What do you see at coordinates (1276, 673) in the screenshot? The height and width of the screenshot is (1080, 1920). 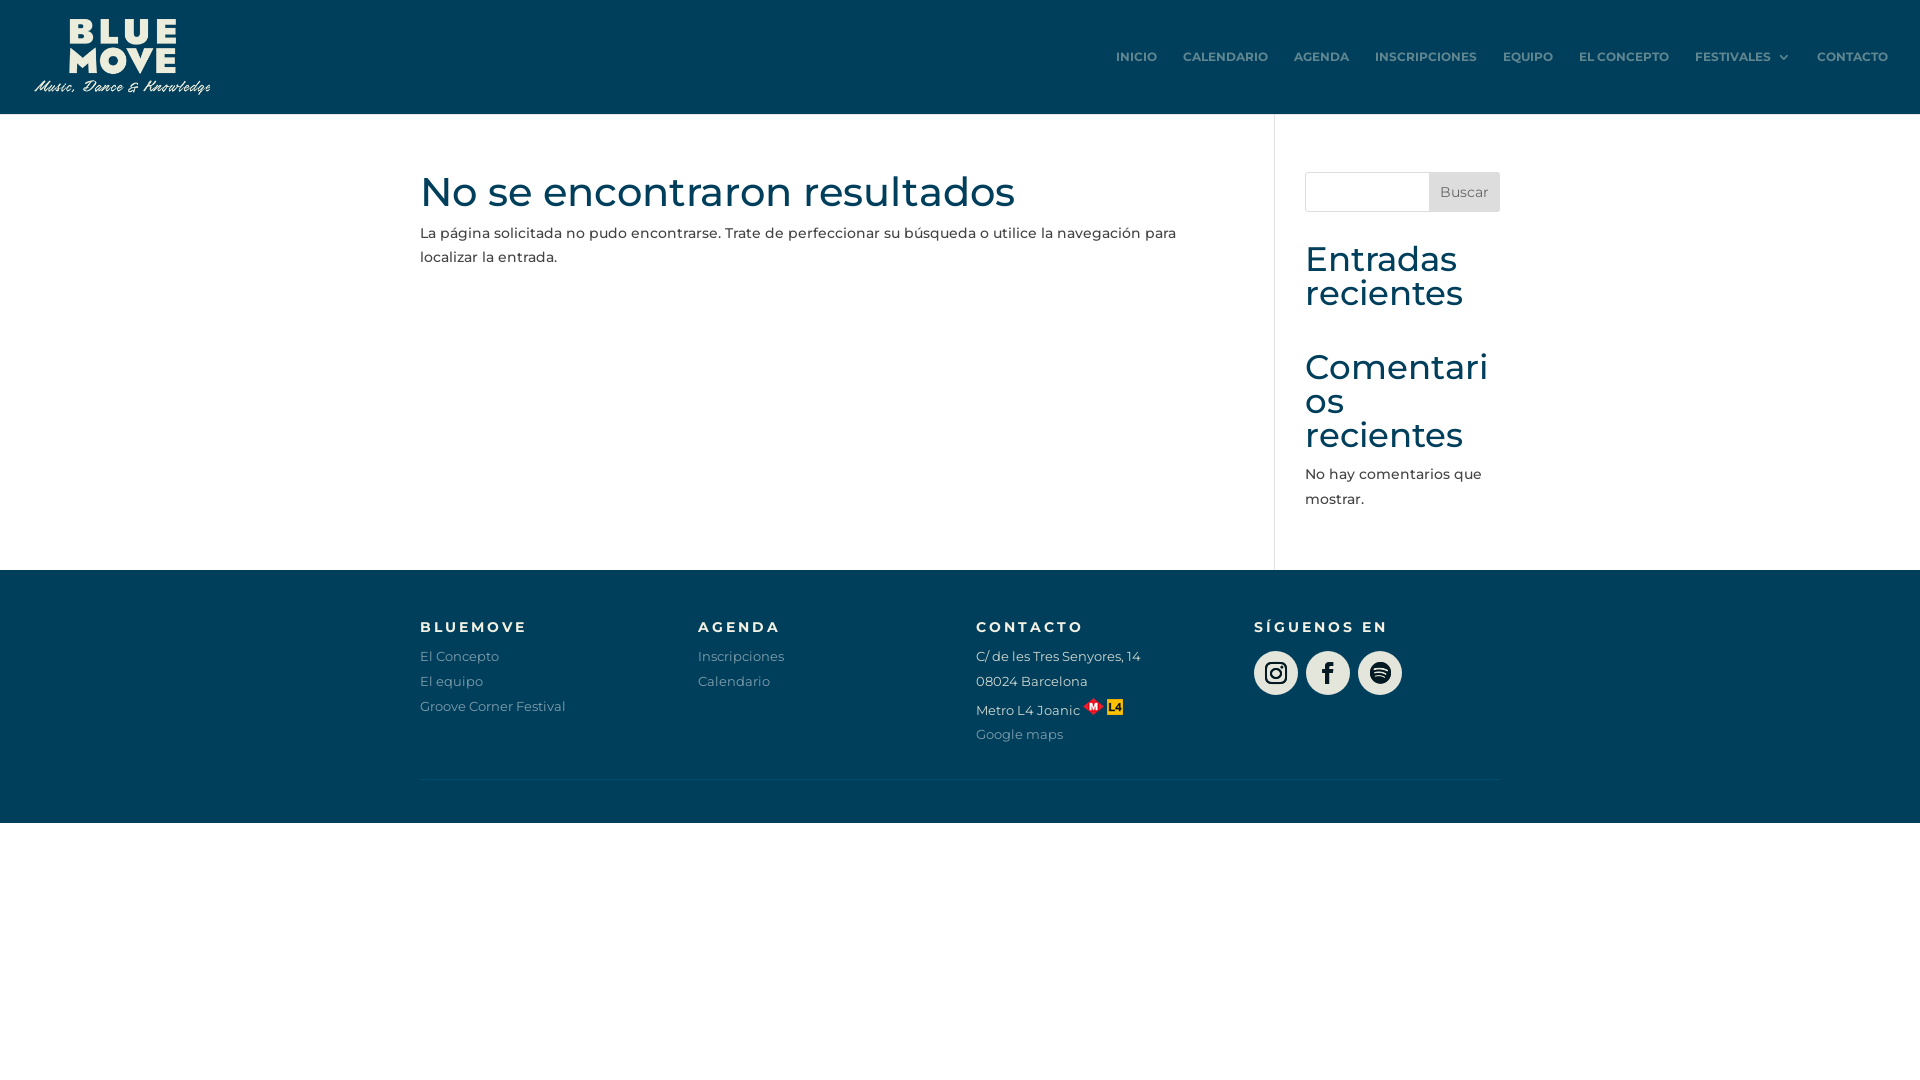 I see `Seguir en Instagram` at bounding box center [1276, 673].